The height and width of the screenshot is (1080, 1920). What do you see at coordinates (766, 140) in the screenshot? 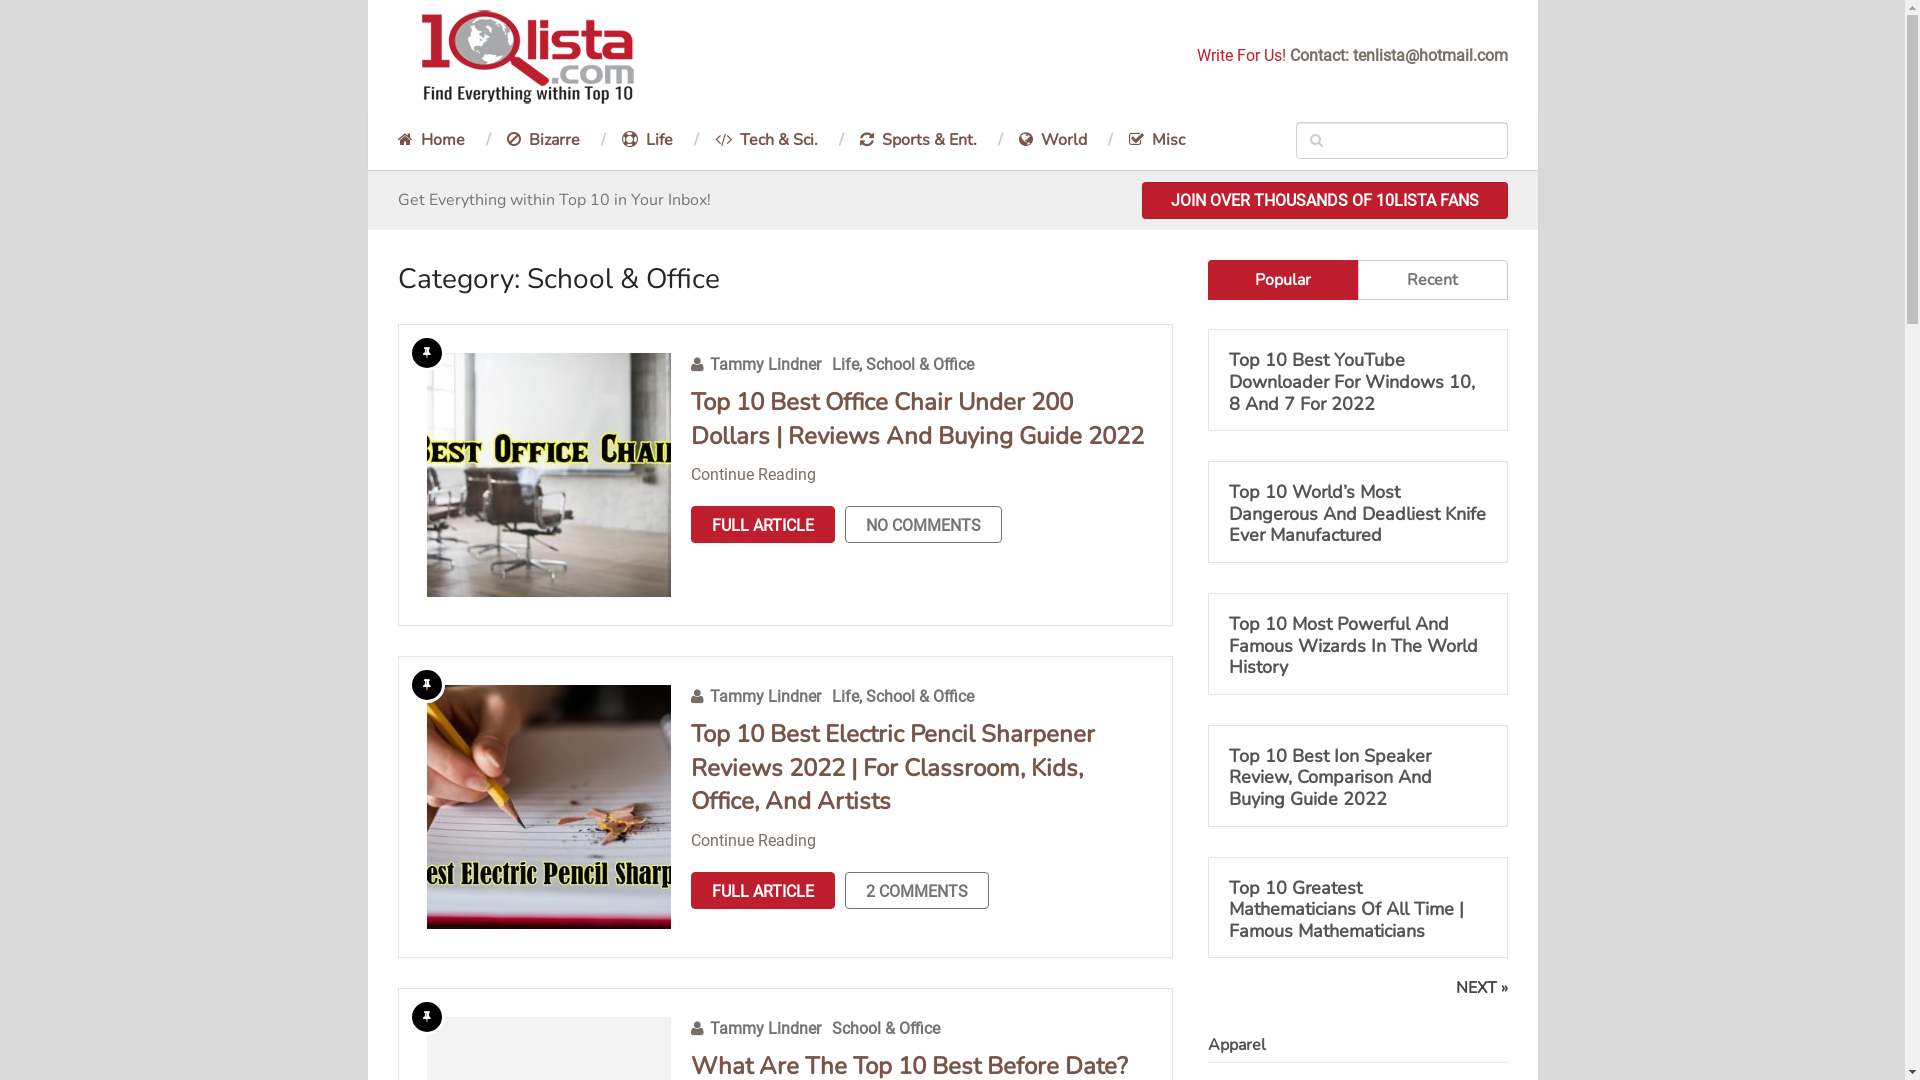
I see `Tech & Sci.` at bounding box center [766, 140].